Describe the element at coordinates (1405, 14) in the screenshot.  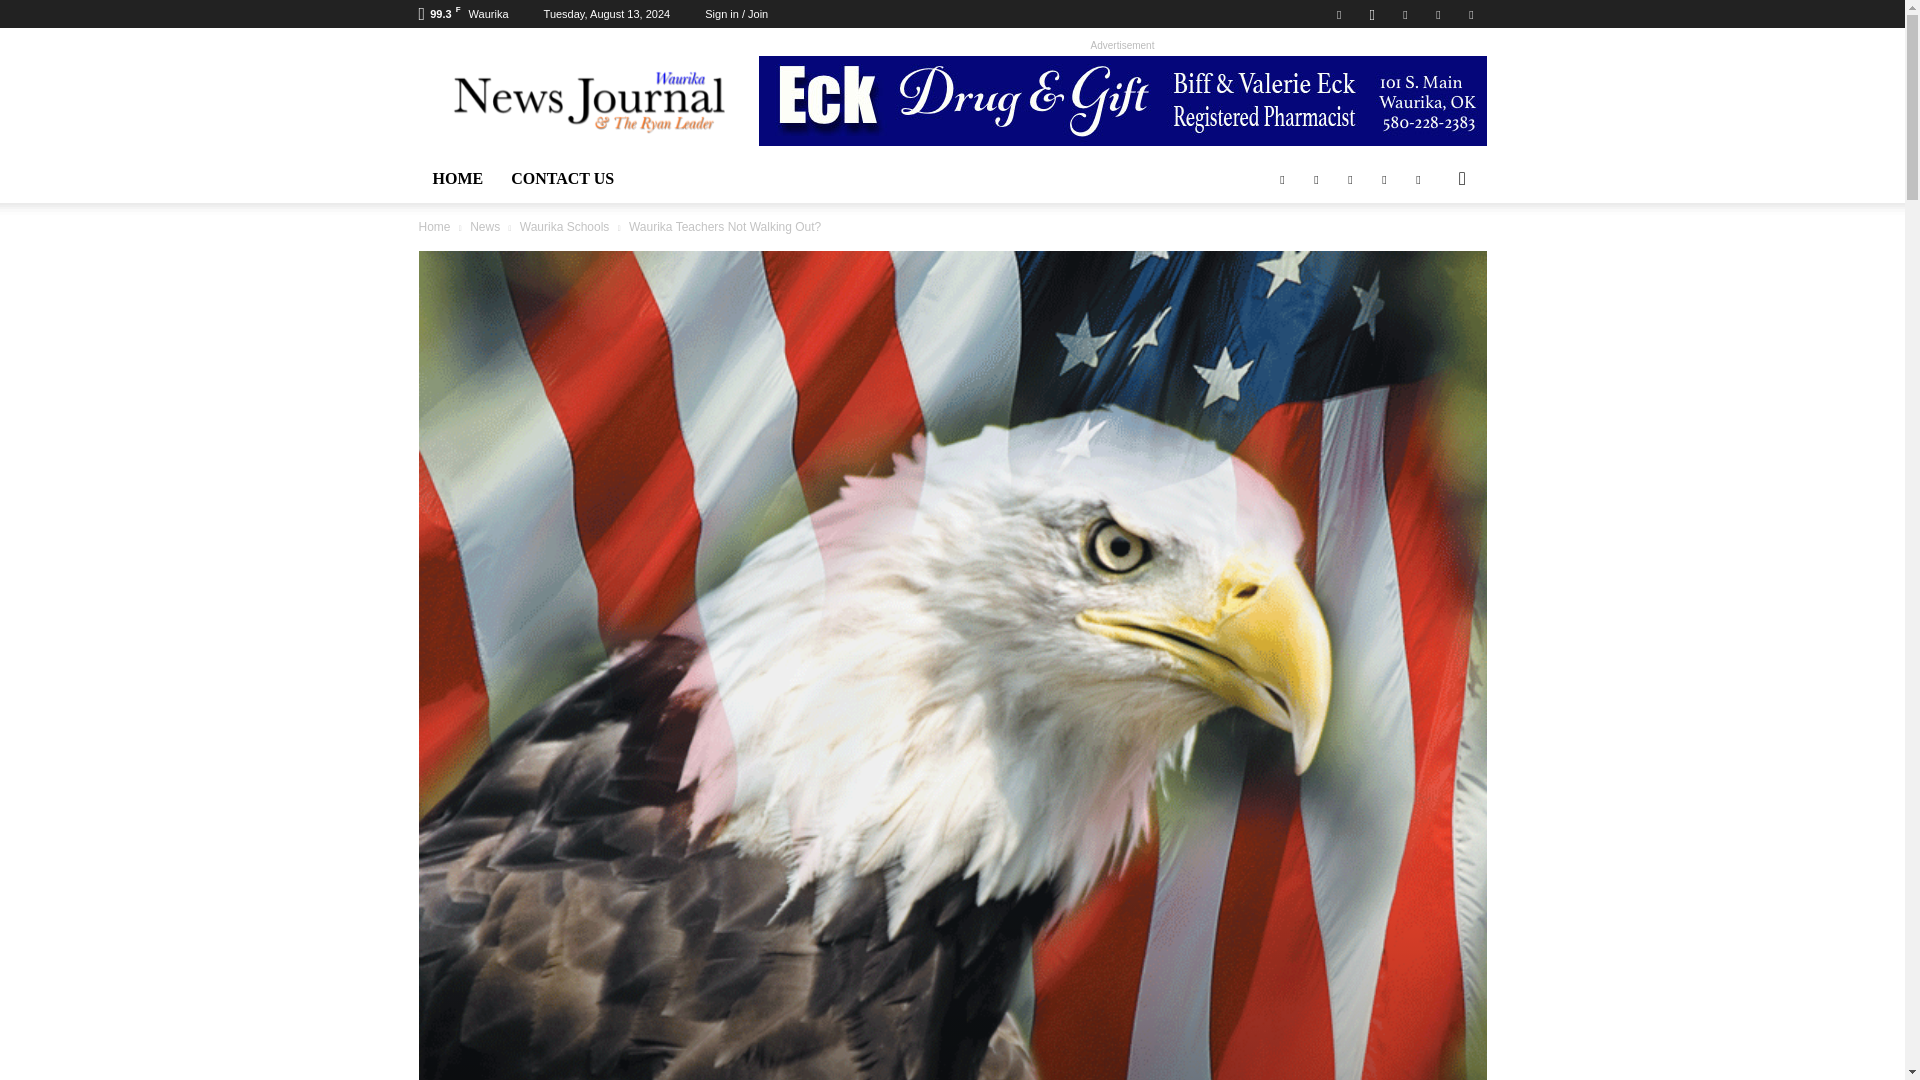
I see `Twitter` at that location.